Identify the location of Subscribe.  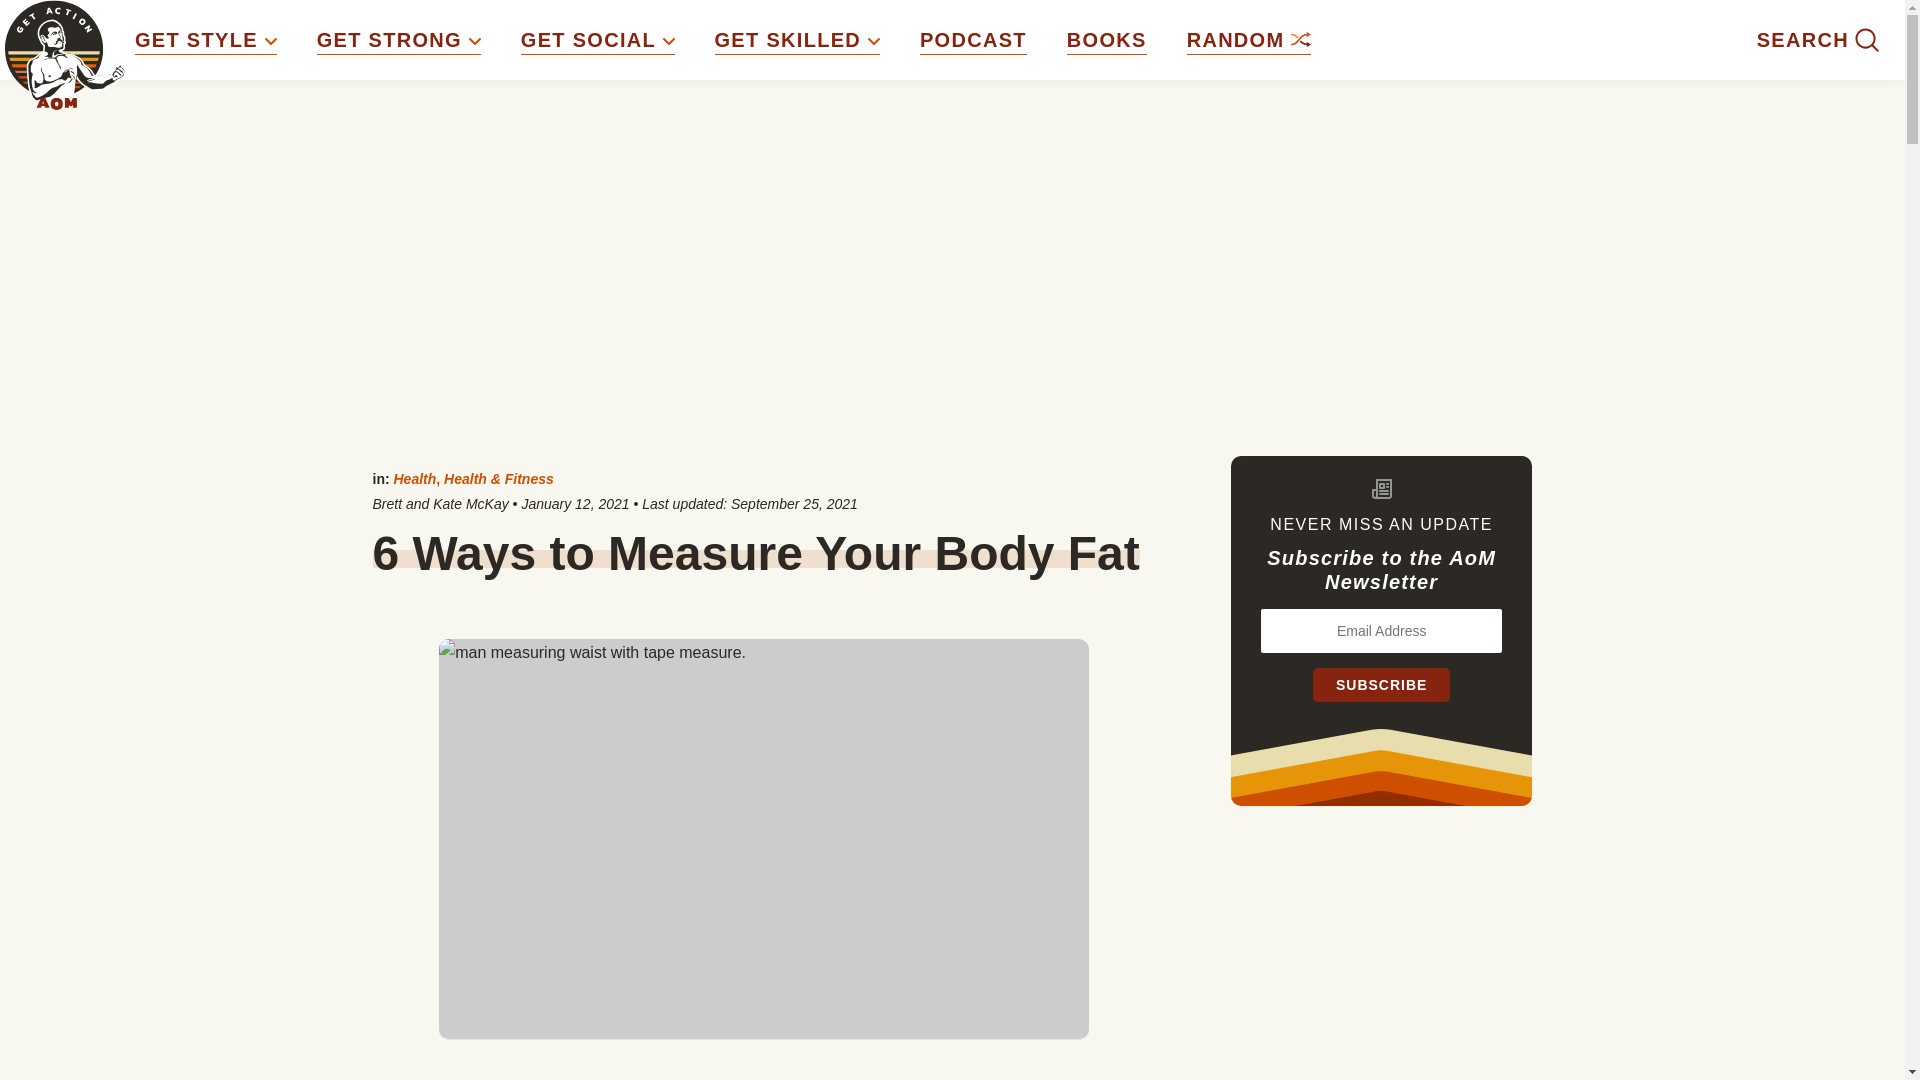
(1381, 685).